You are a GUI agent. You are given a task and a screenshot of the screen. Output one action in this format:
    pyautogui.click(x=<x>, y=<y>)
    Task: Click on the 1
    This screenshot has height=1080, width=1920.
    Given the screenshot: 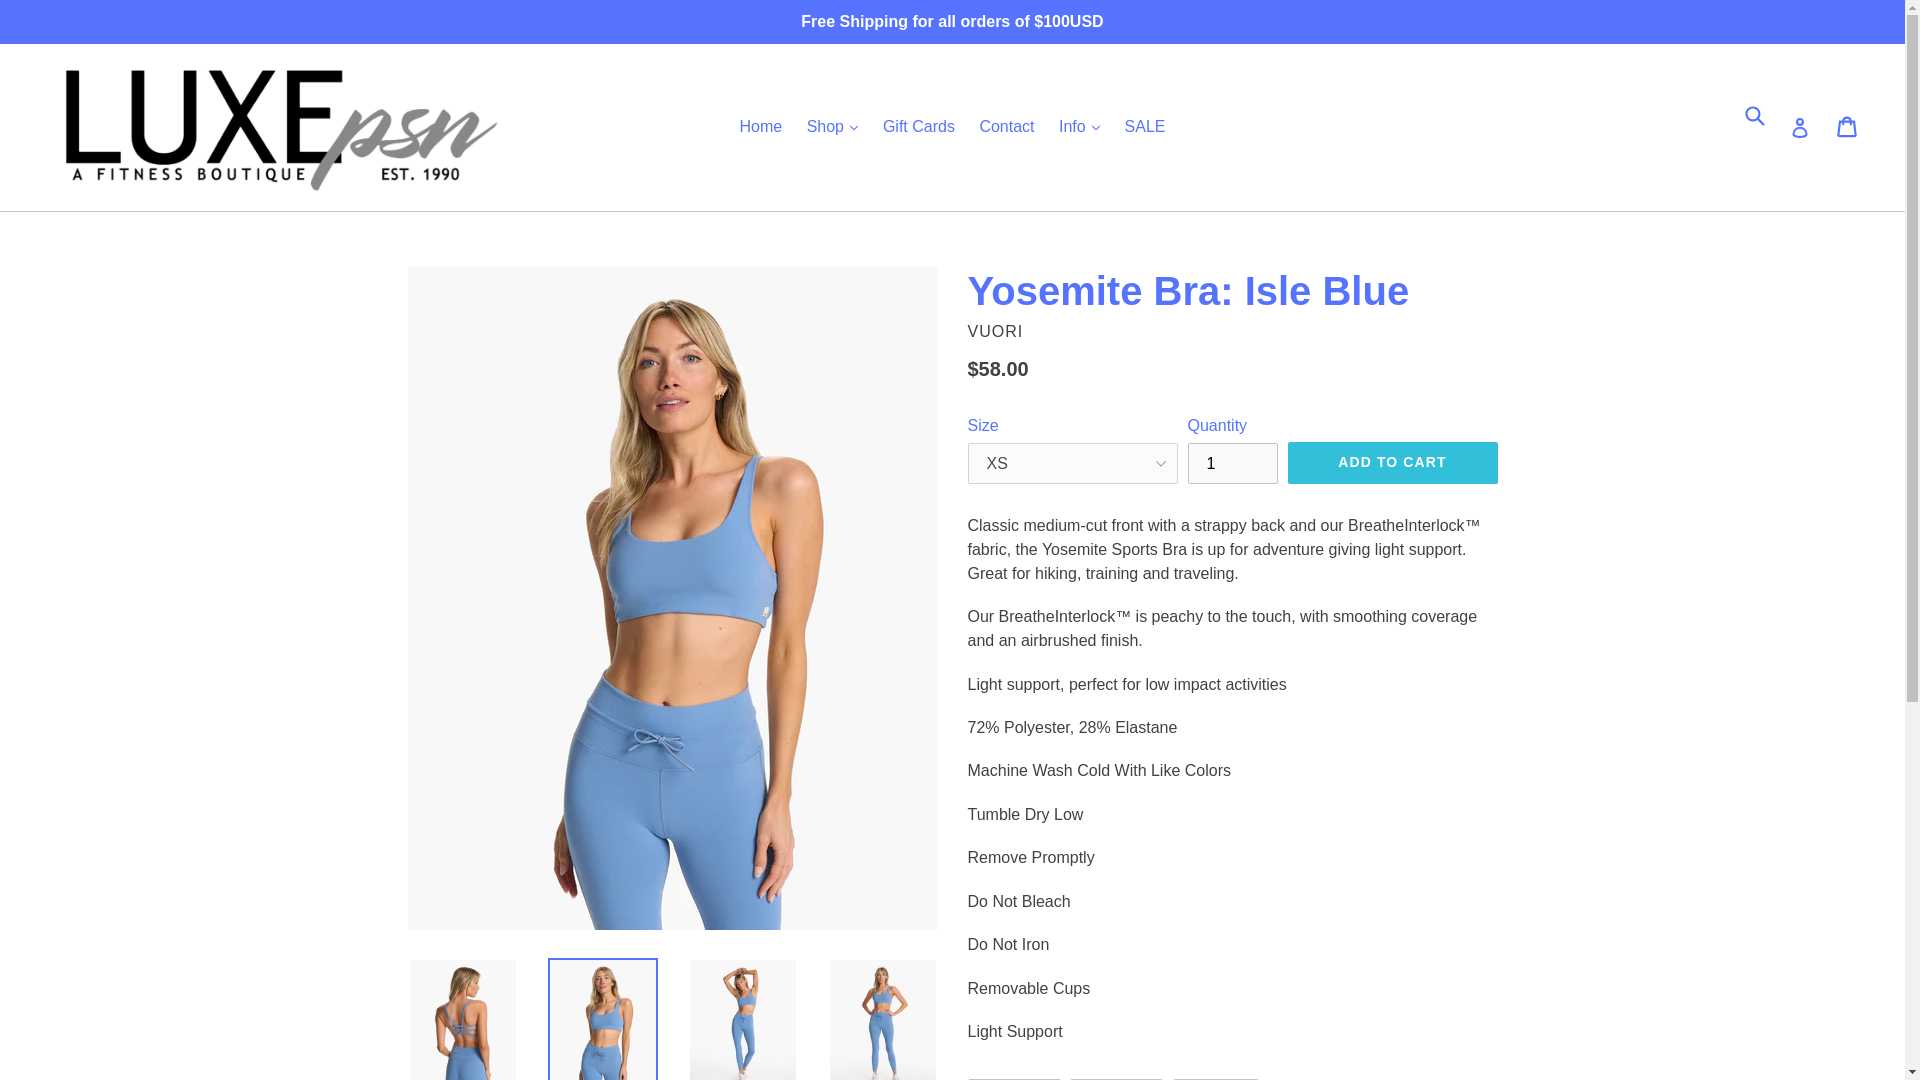 What is the action you would take?
    pyautogui.click(x=1233, y=462)
    